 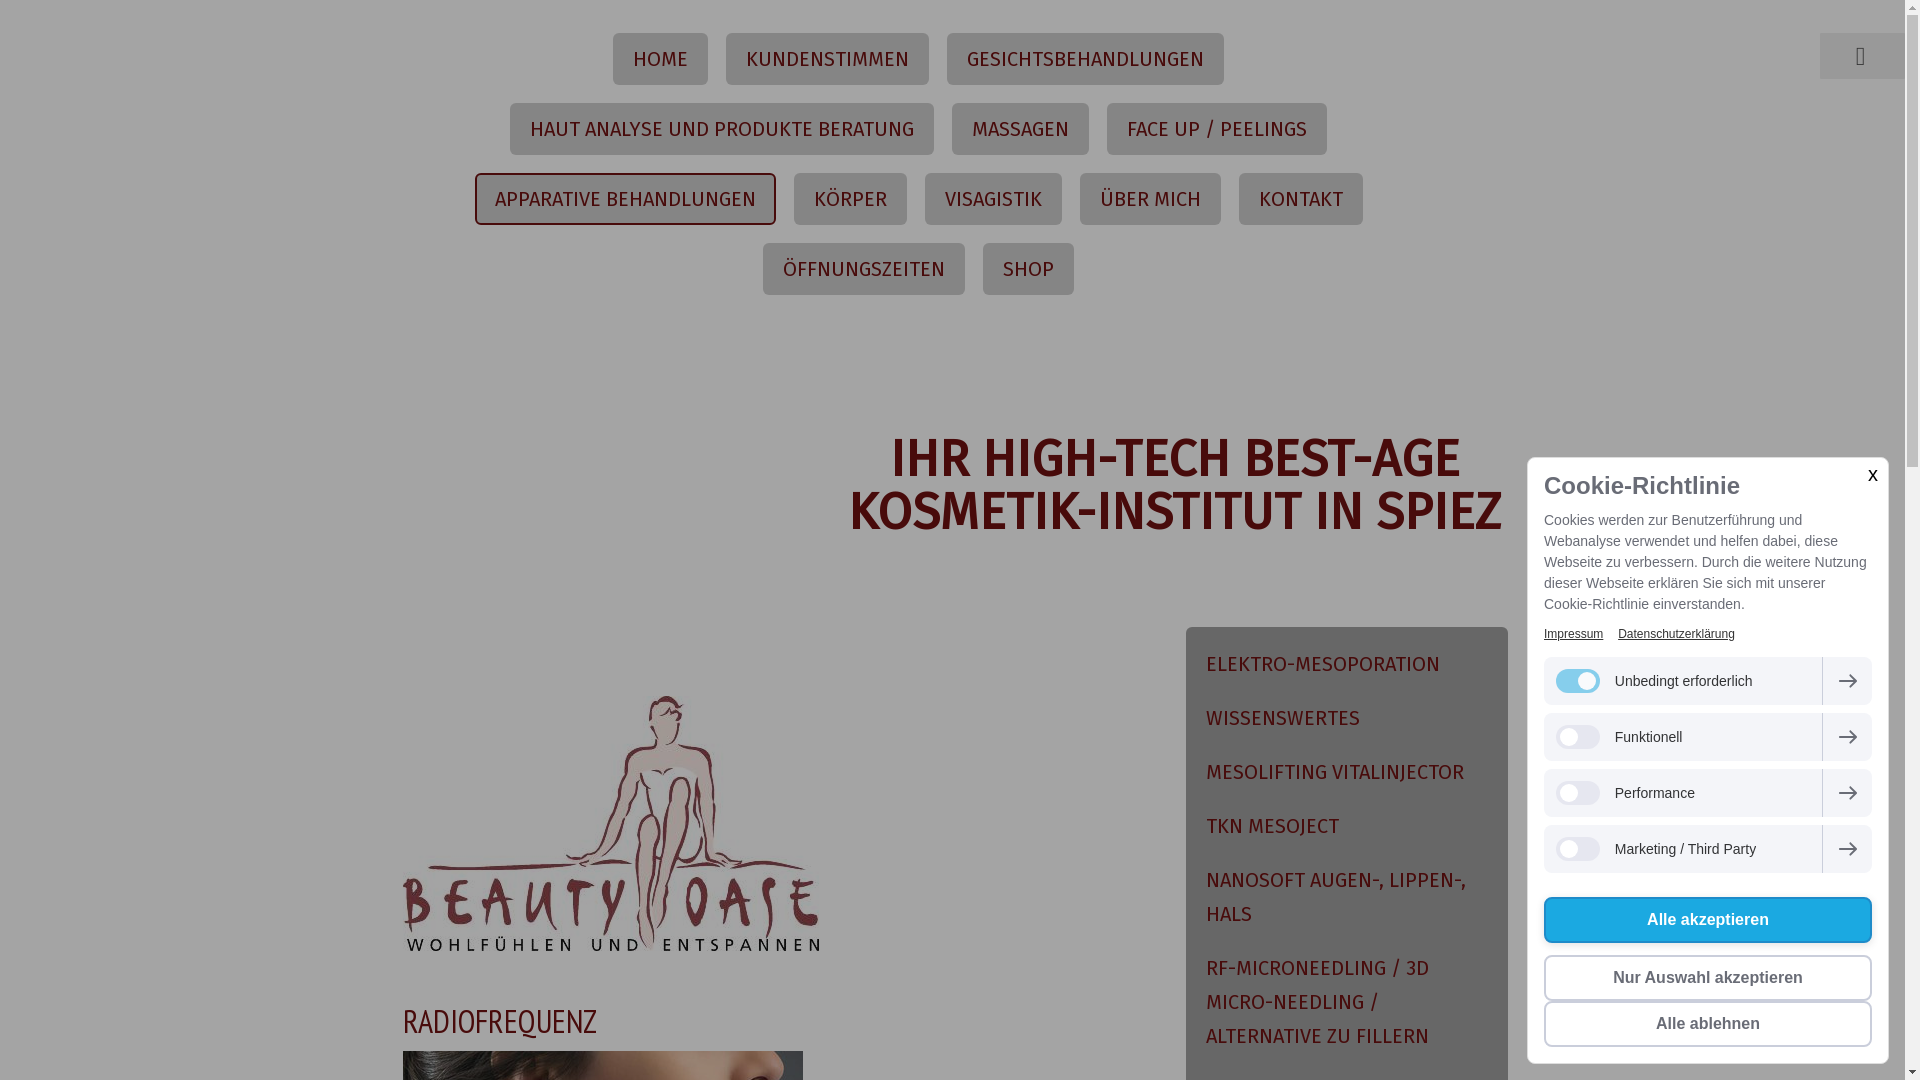 What do you see at coordinates (1347, 897) in the screenshot?
I see `NANOSOFT AUGEN-, LIPPEN-, HALS` at bounding box center [1347, 897].